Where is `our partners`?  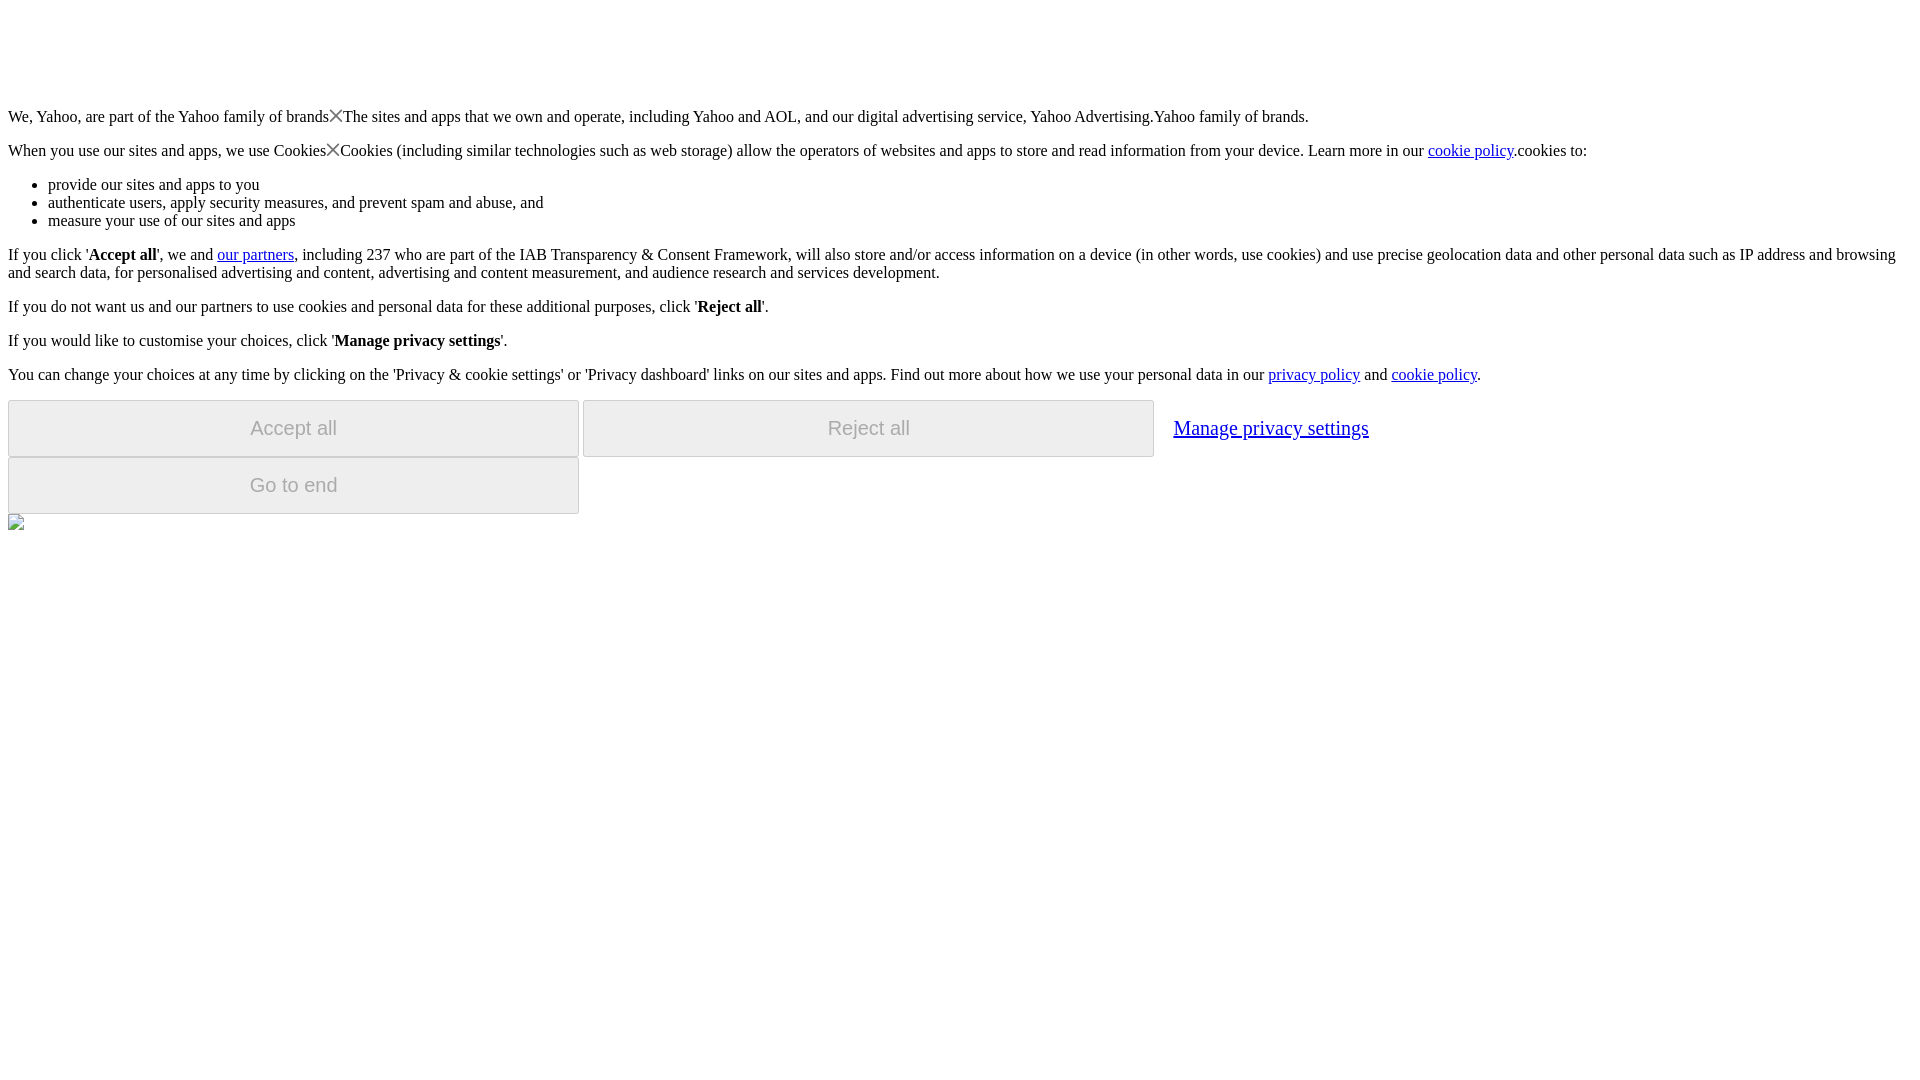 our partners is located at coordinates (254, 254).